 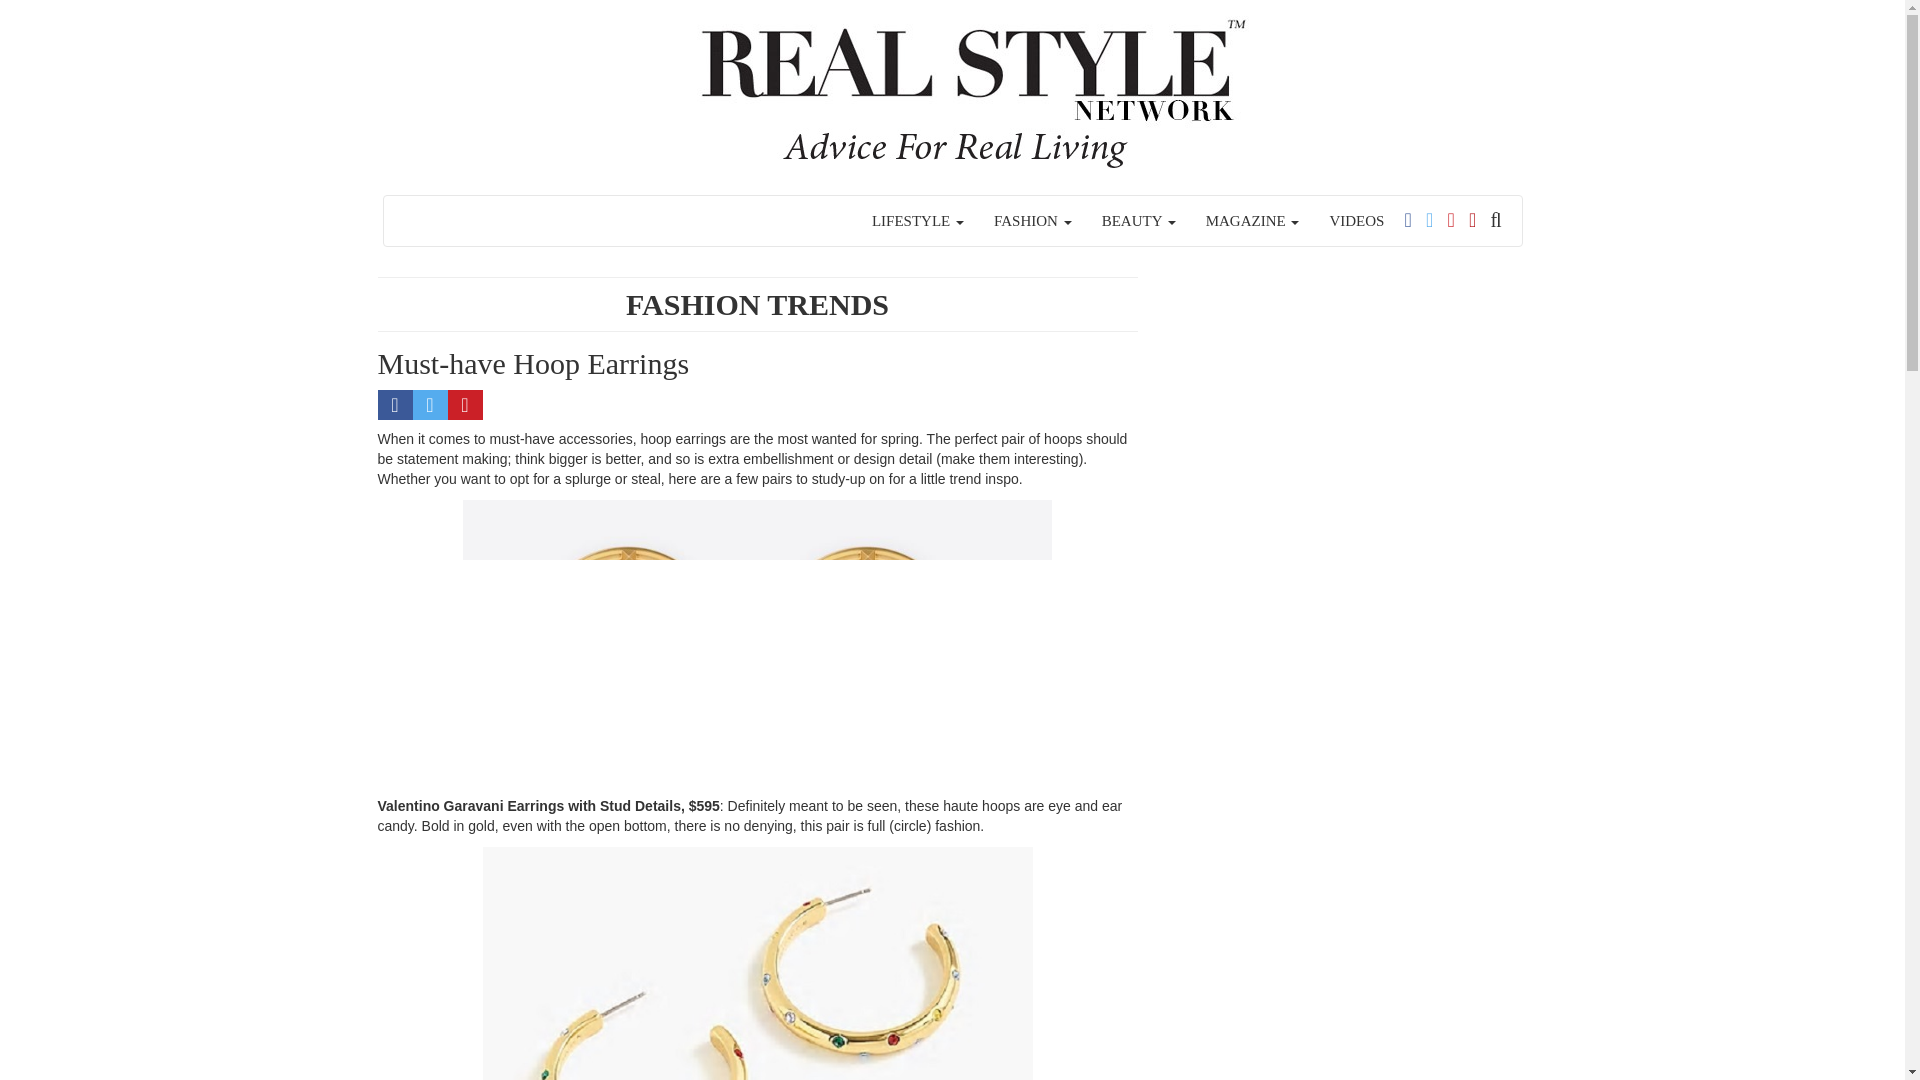 What do you see at coordinates (1138, 220) in the screenshot?
I see `BEAUTY` at bounding box center [1138, 220].